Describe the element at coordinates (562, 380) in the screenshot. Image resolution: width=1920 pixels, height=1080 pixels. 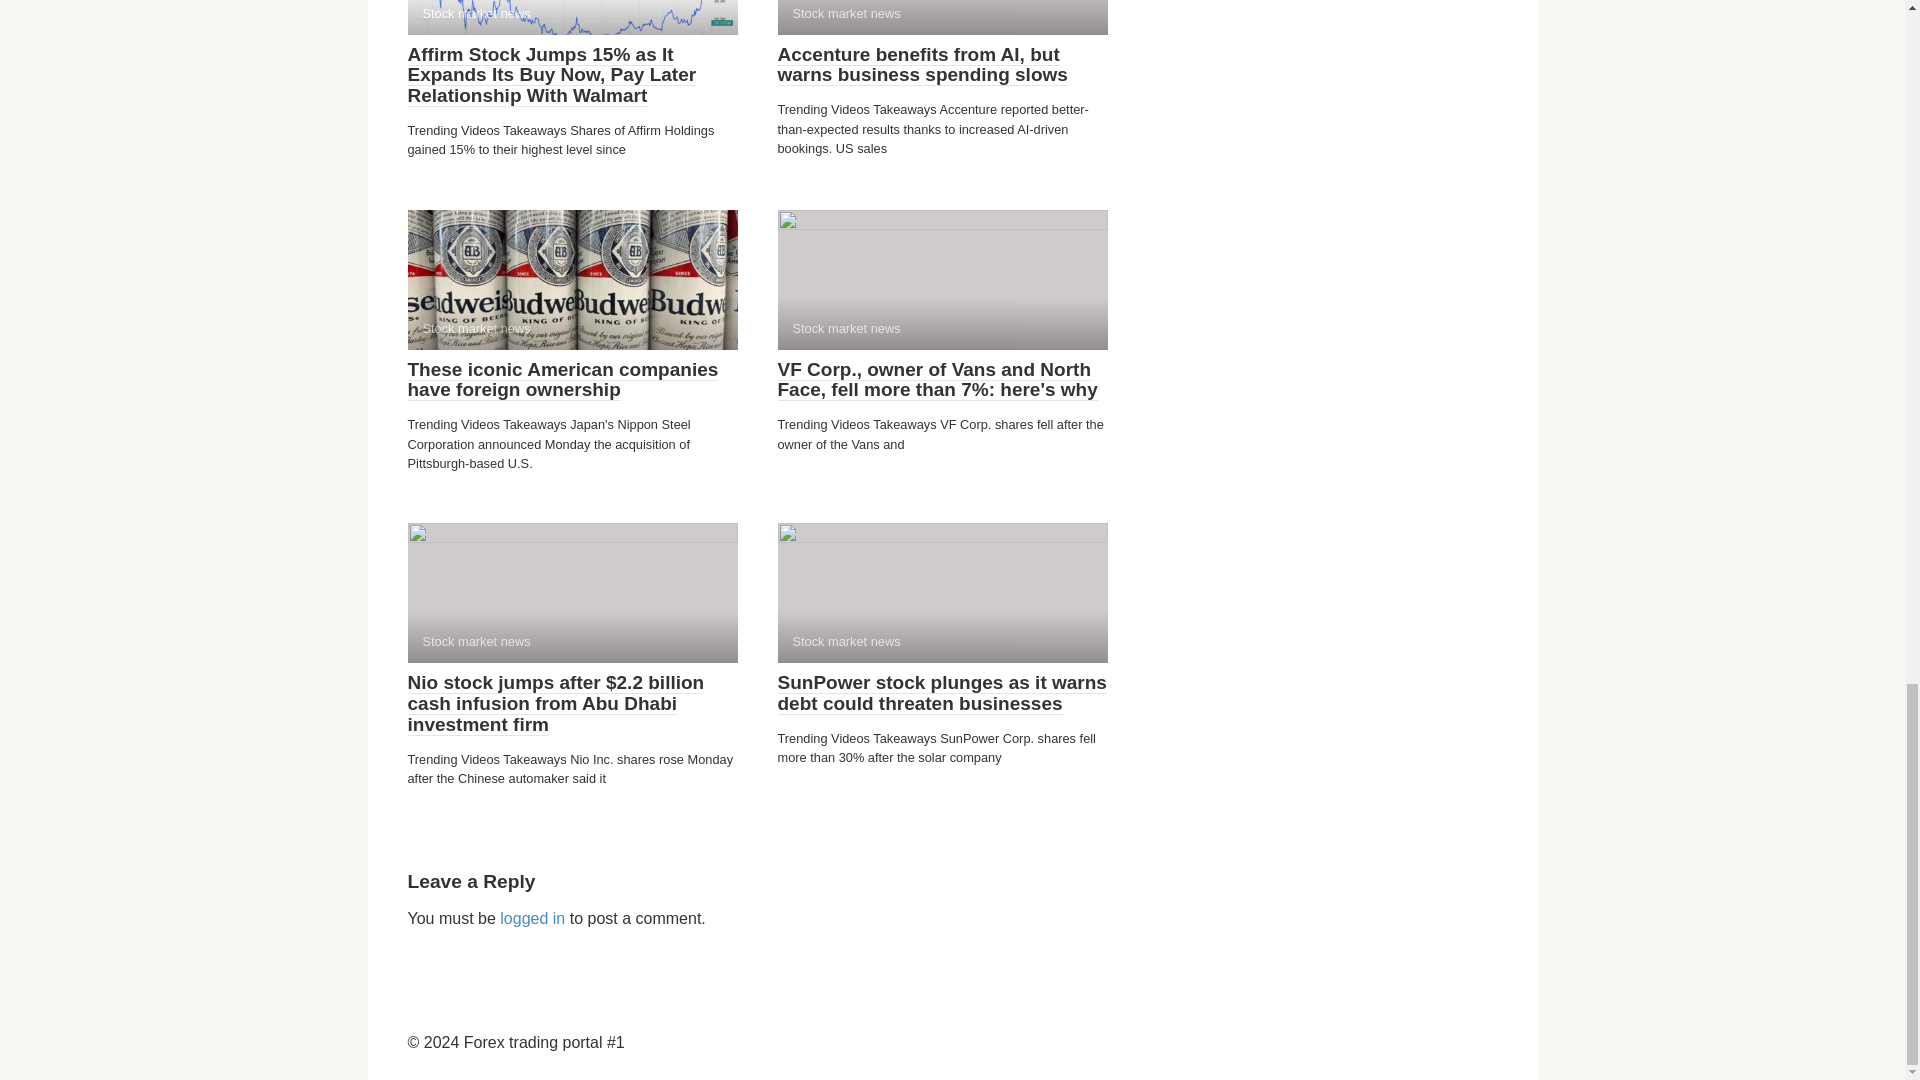
I see `These iconic American companies have foreign ownership` at that location.